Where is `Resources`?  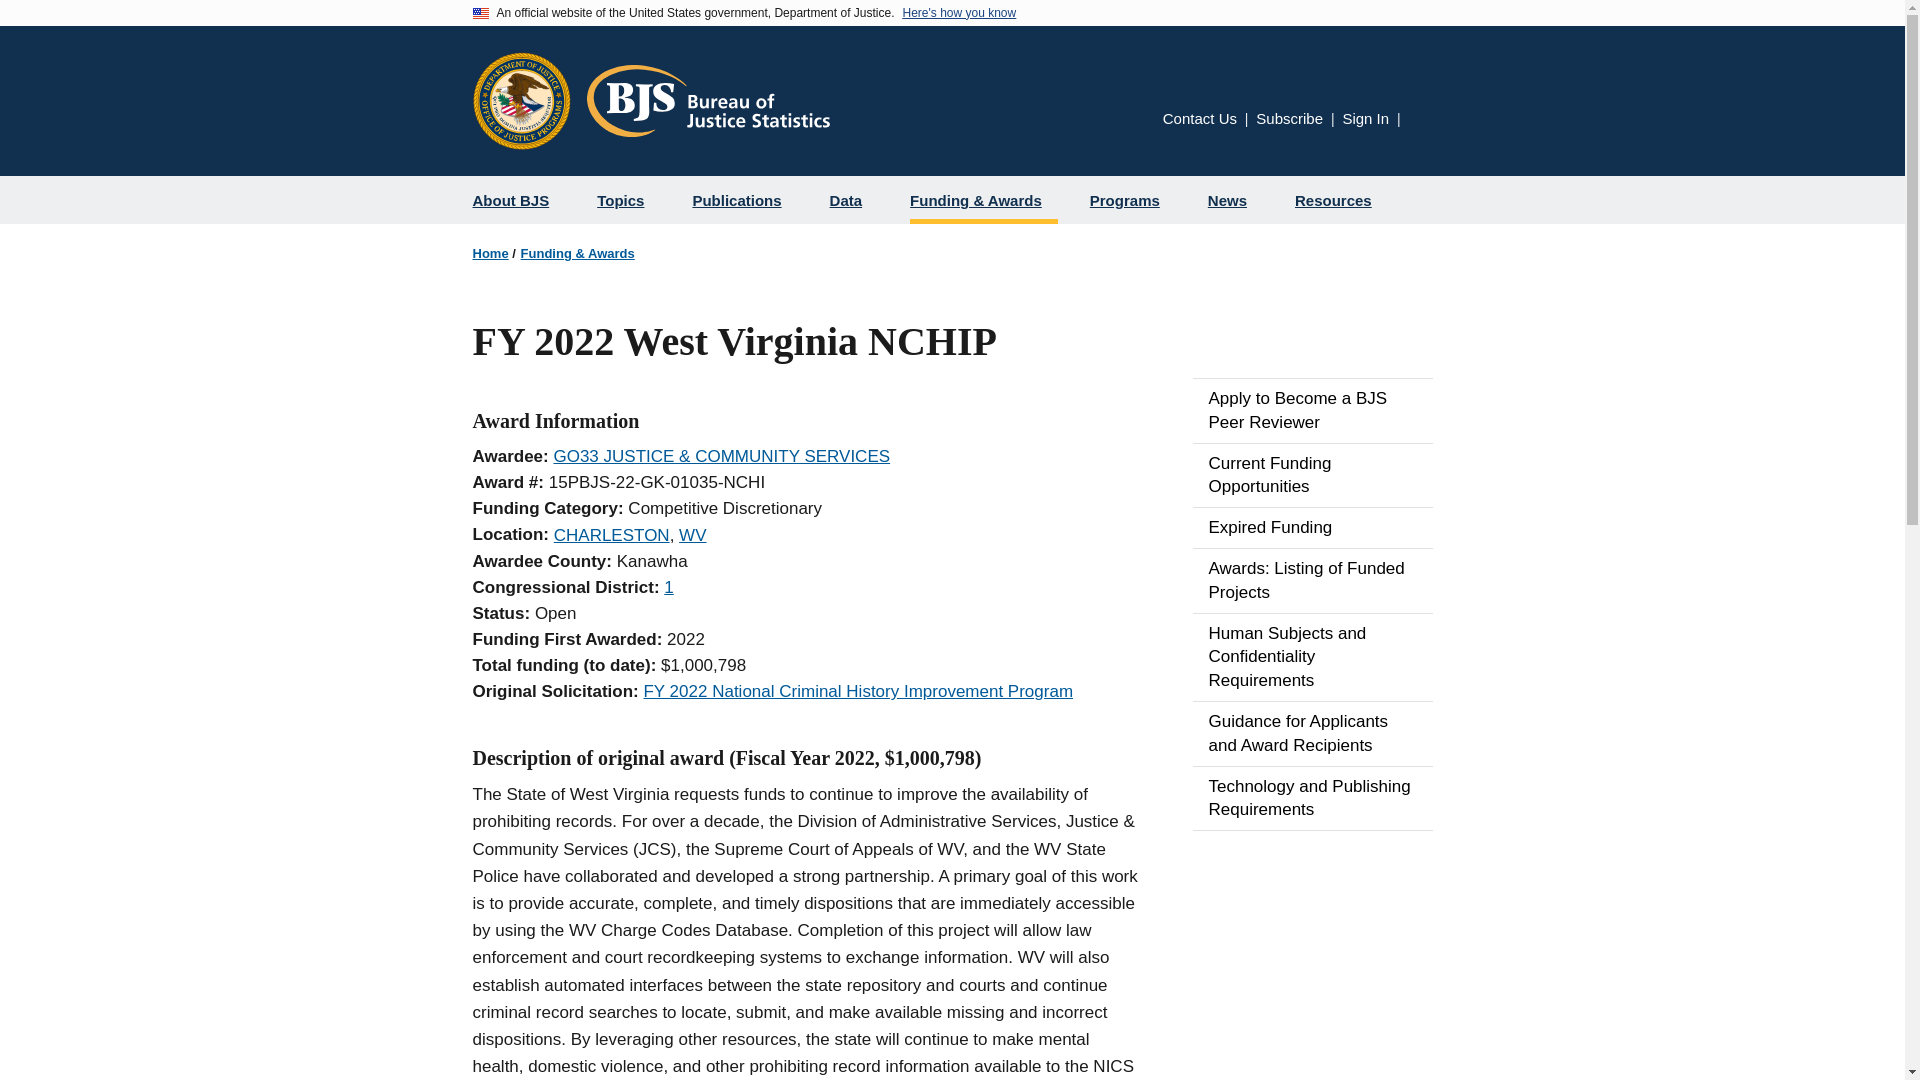
Resources is located at coordinates (1340, 200).